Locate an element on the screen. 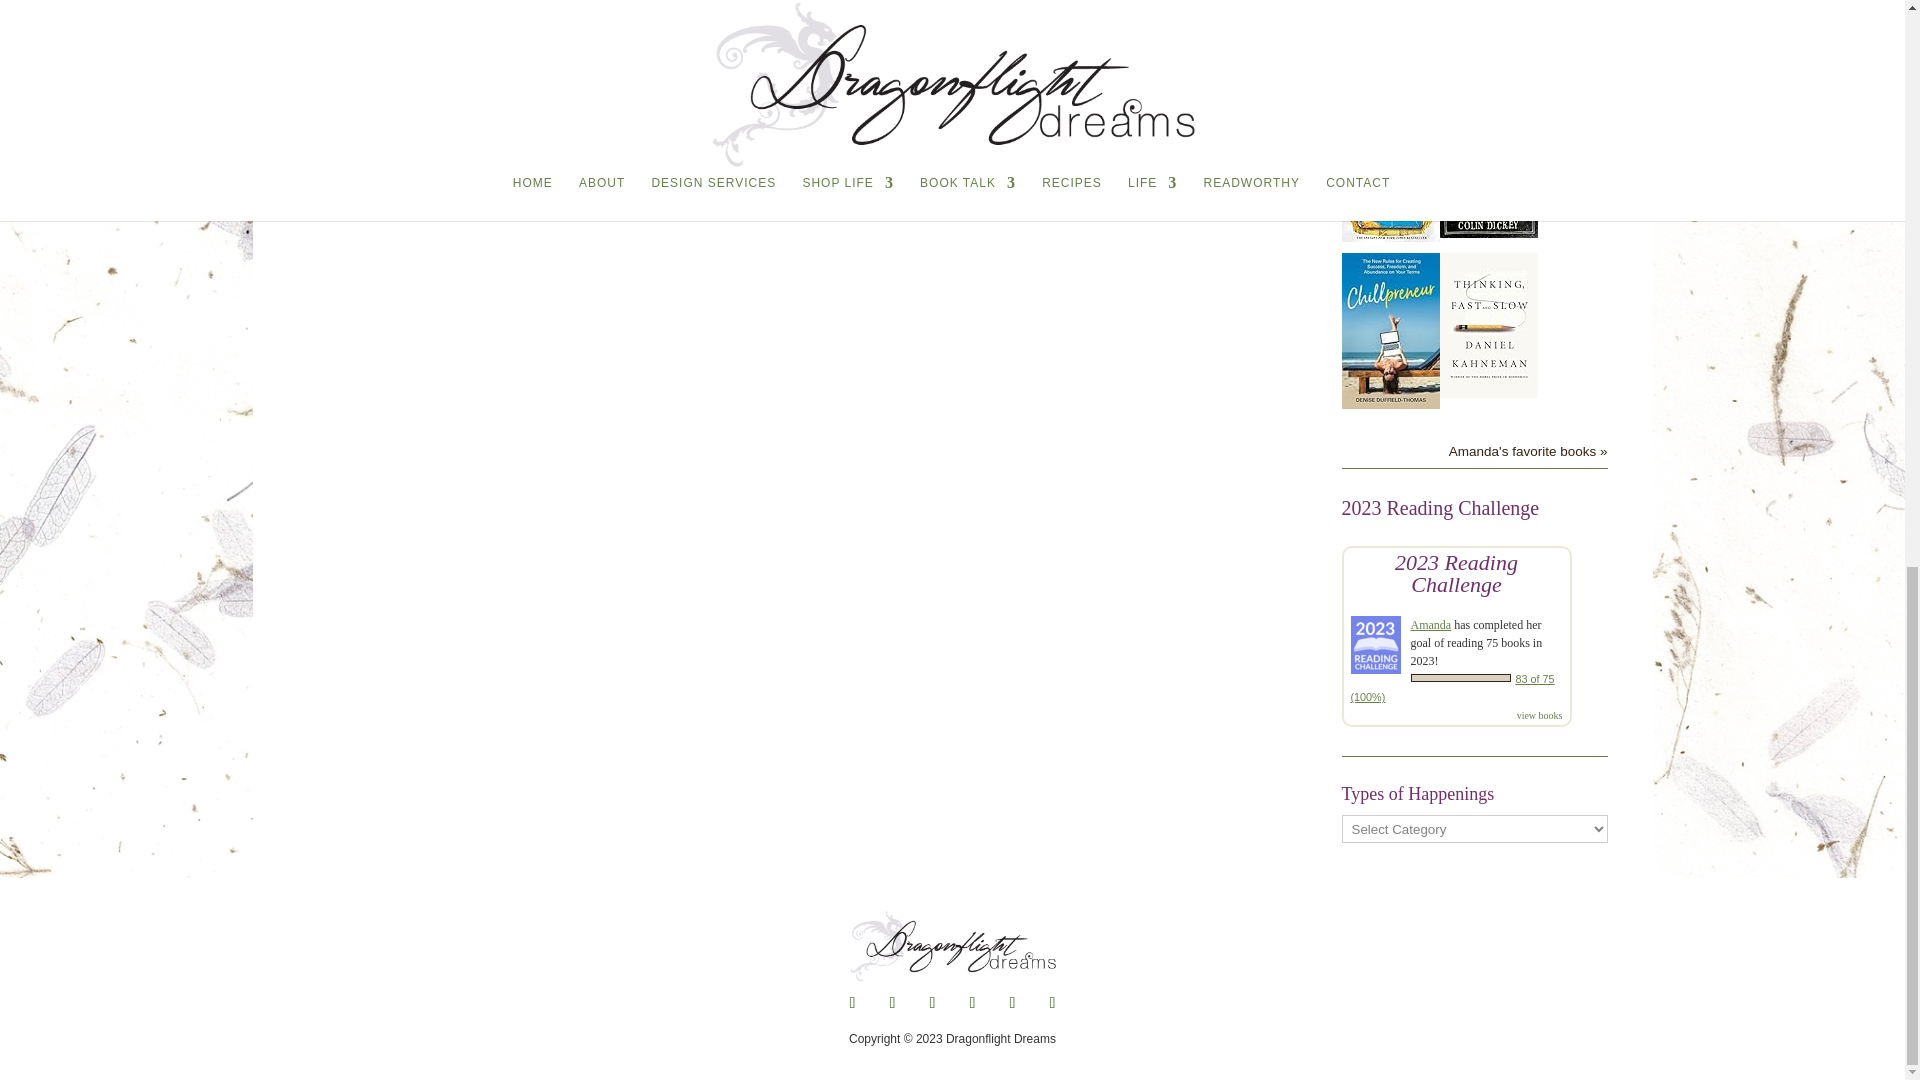 This screenshot has height=1080, width=1920. Cloud Cuckoo Land is located at coordinates (1391, 236).